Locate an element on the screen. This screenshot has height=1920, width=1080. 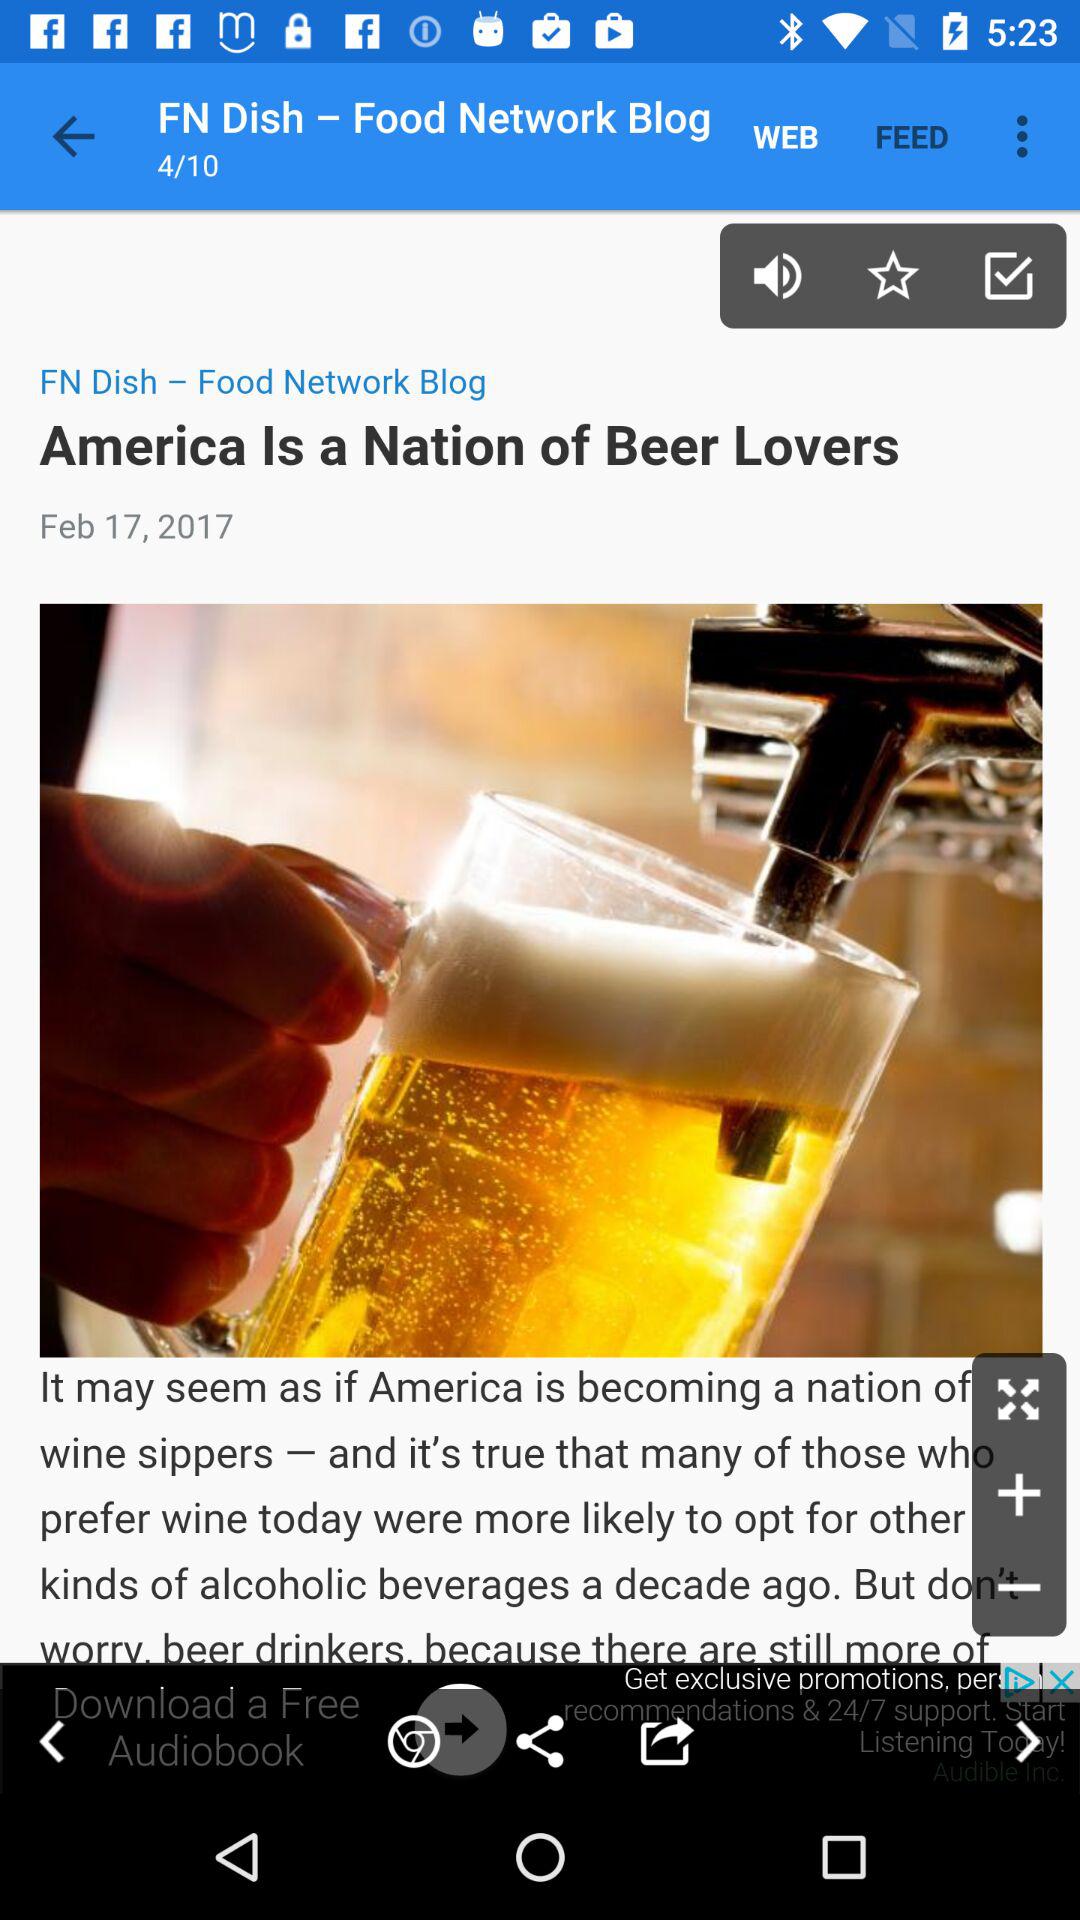
turn on music is located at coordinates (778, 276).